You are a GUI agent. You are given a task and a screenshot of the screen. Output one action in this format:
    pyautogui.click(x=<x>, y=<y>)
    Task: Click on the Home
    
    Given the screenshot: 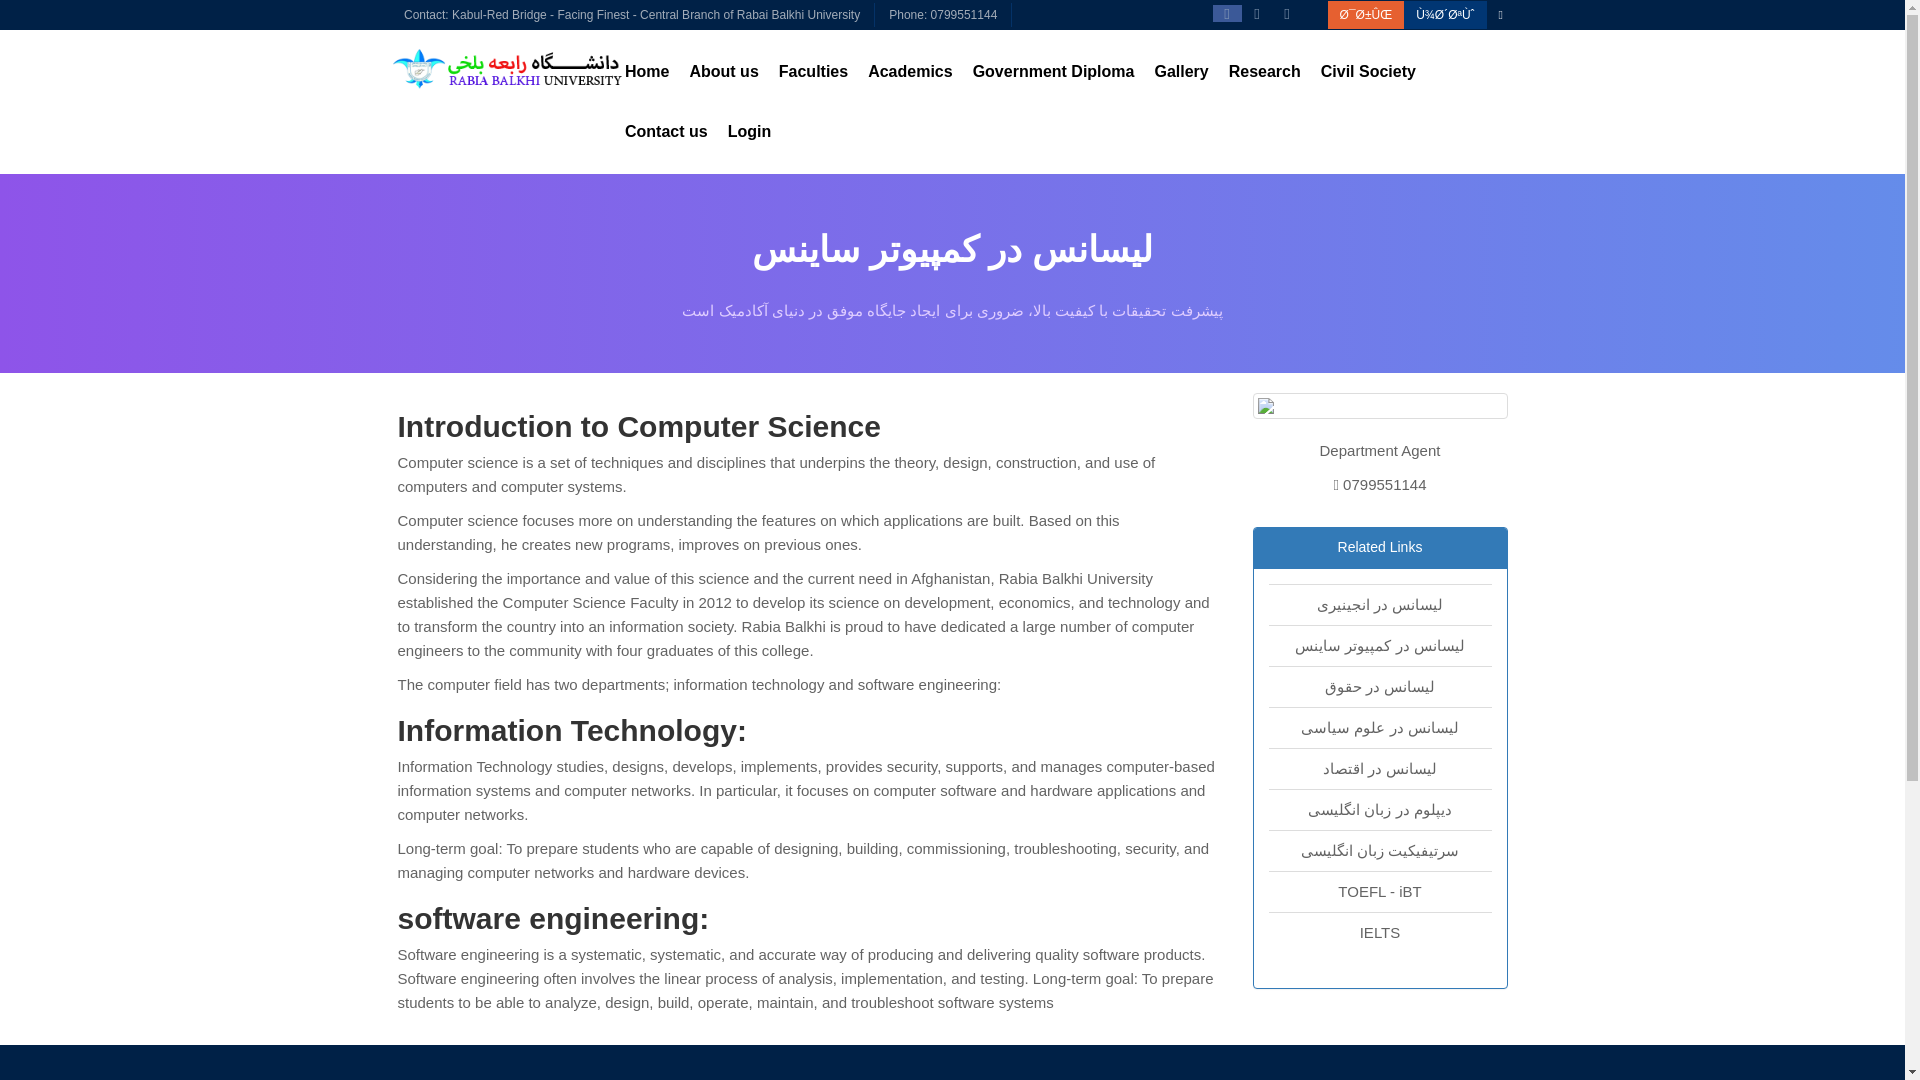 What is the action you would take?
    pyautogui.click(x=646, y=72)
    